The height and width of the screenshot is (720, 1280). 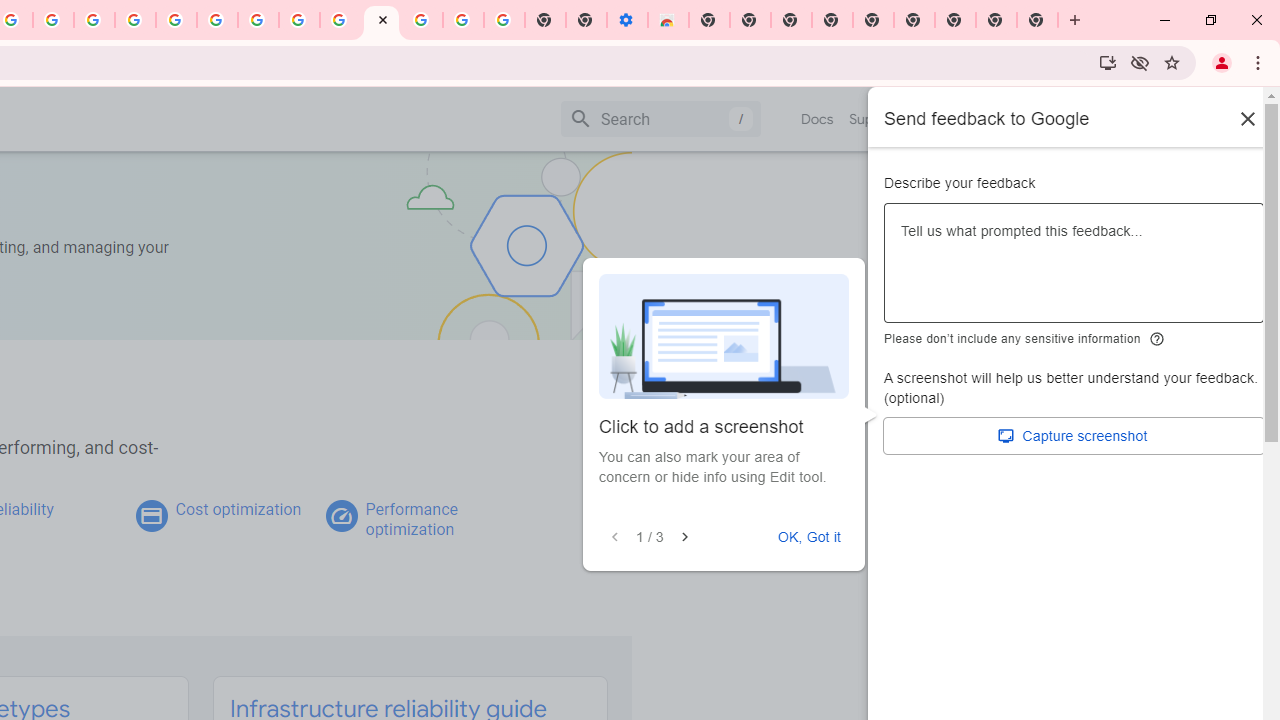 I want to click on Cost optimization, so click(x=238, y=509).